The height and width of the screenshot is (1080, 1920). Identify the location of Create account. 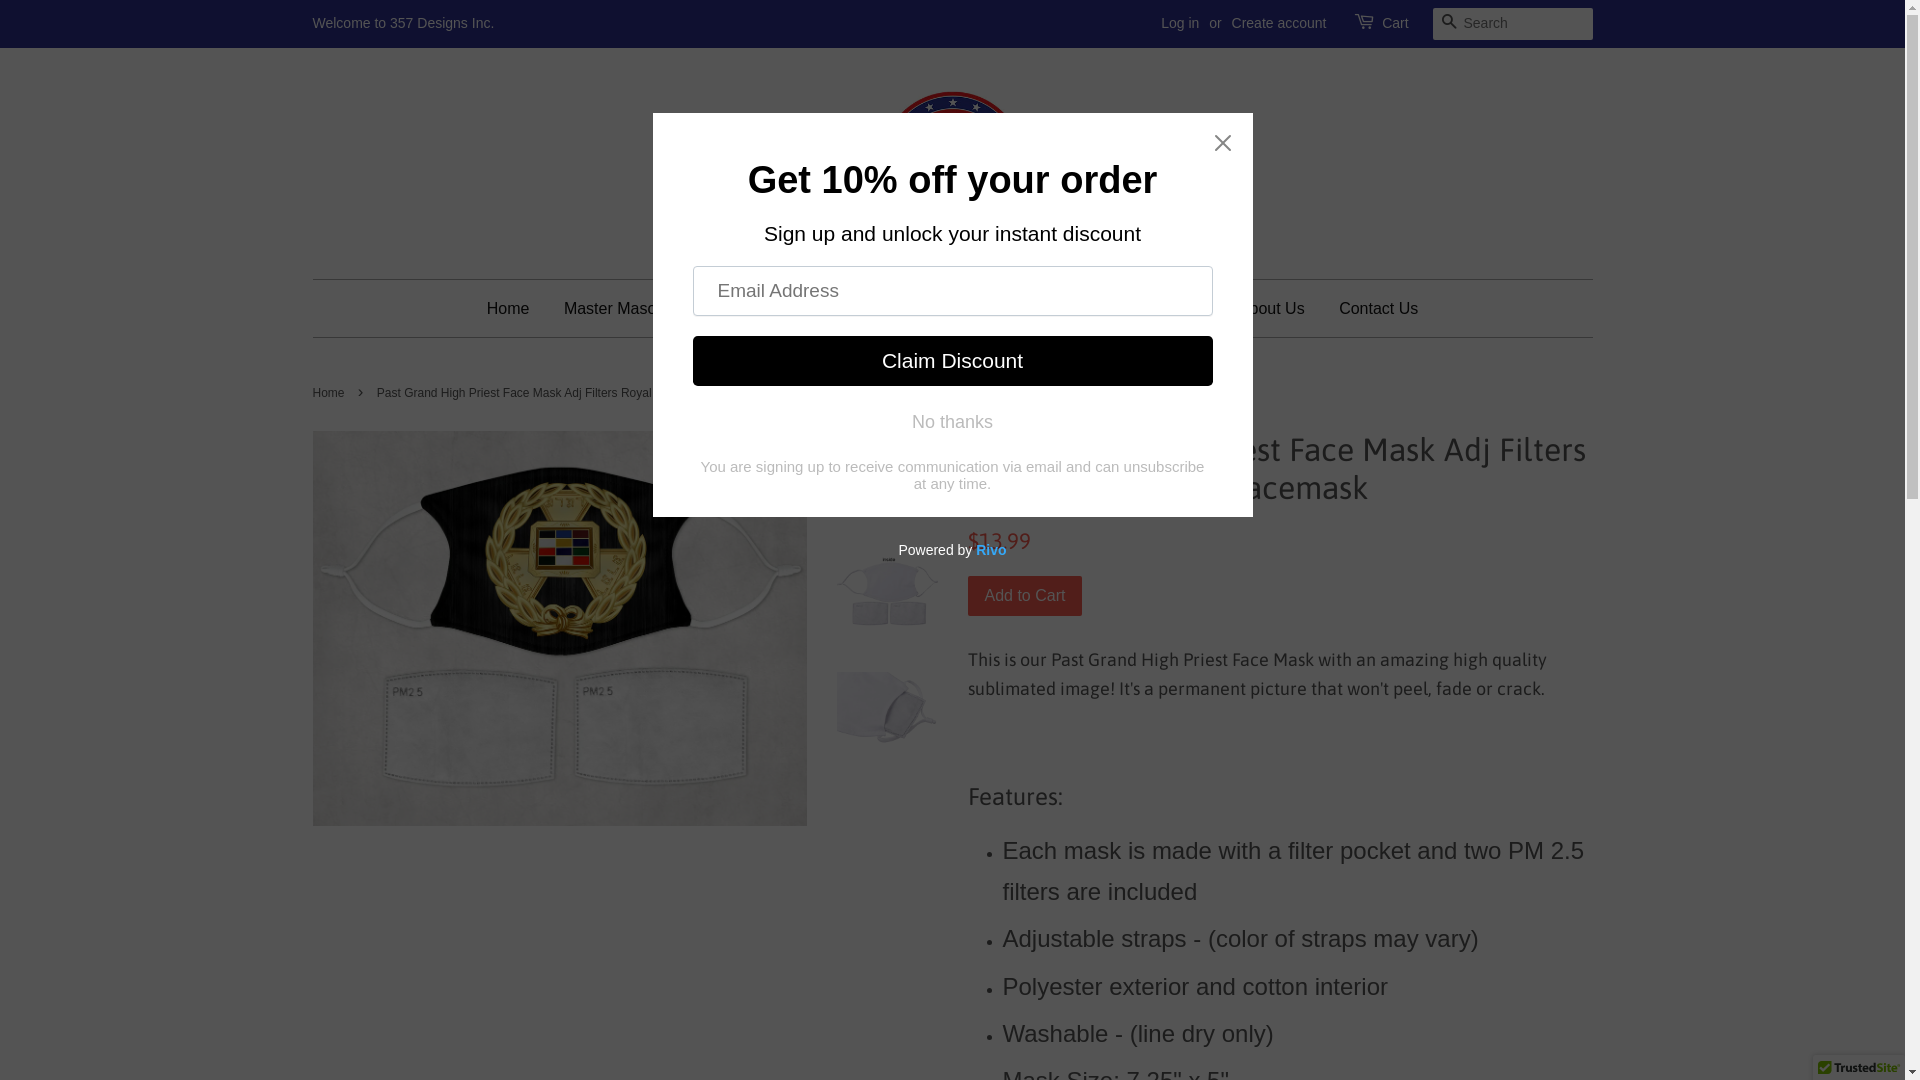
(1280, 23).